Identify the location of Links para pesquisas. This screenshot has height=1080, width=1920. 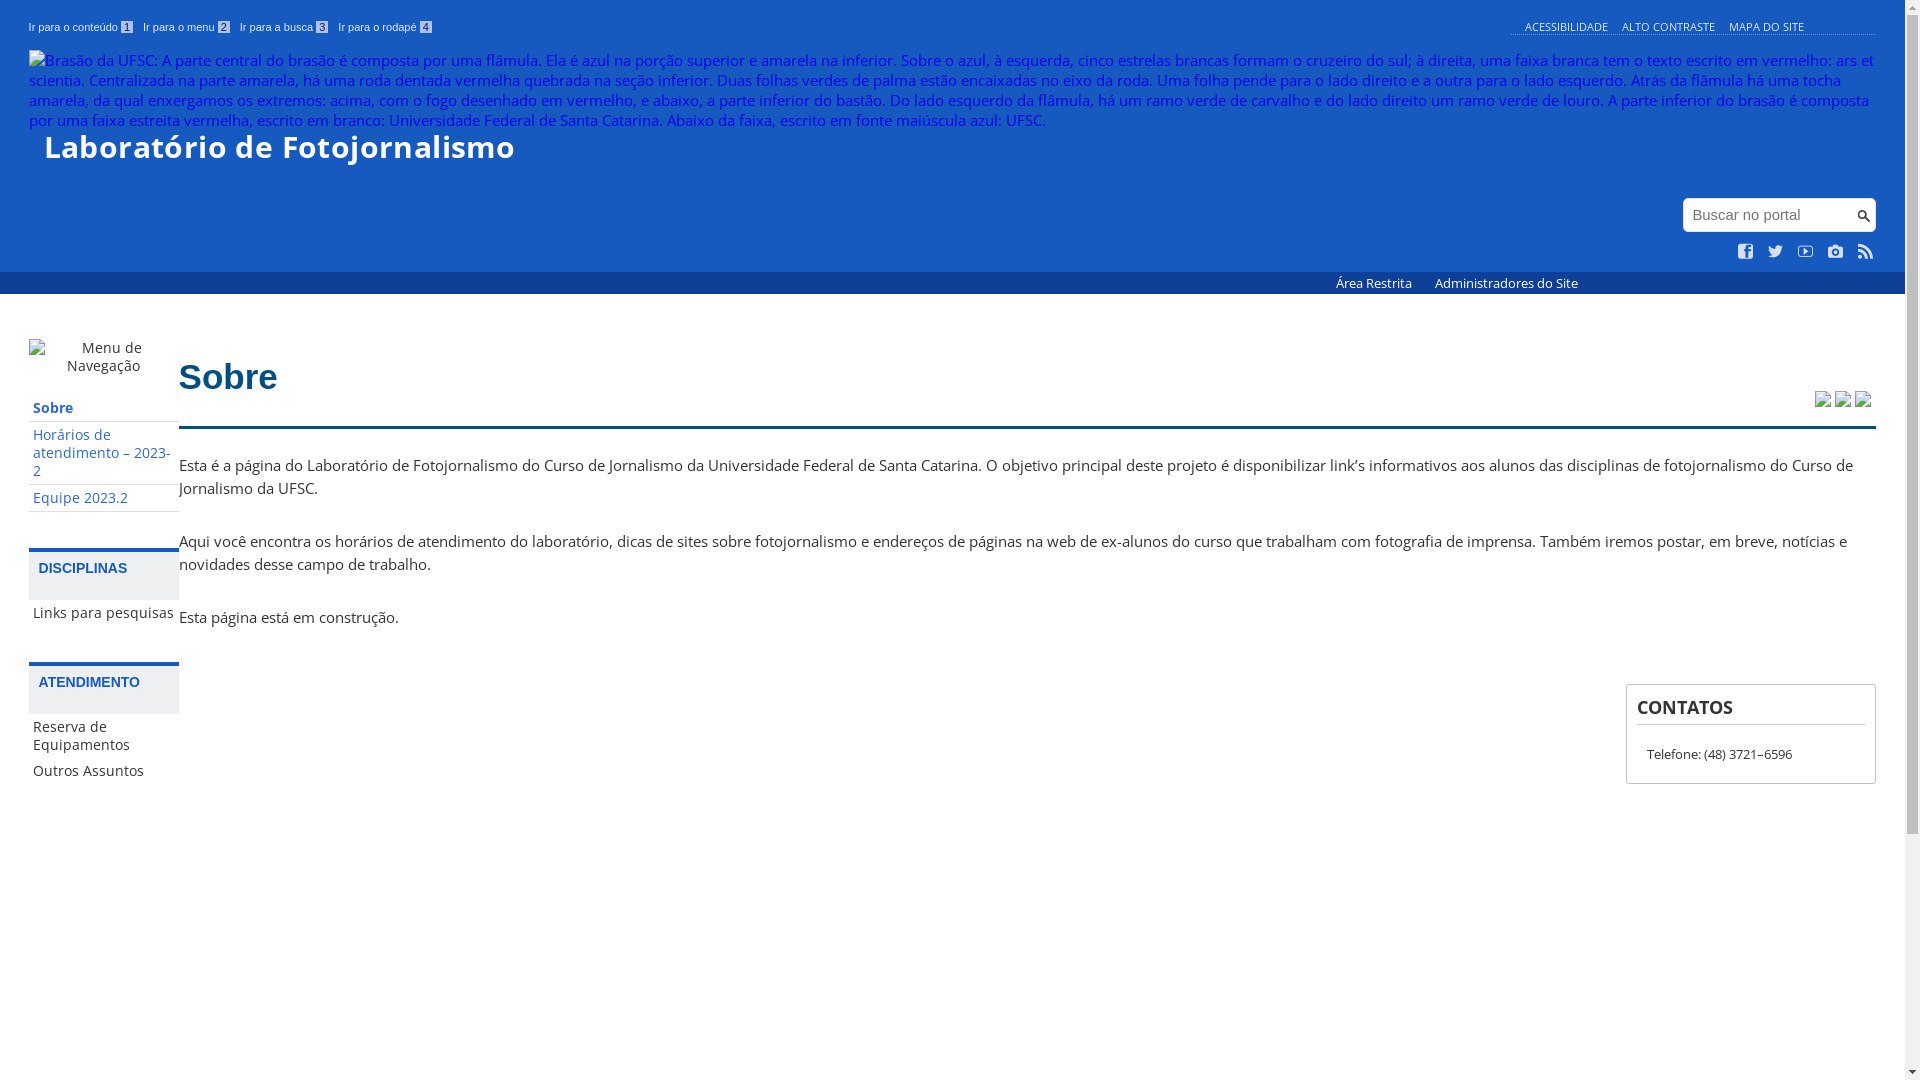
(104, 613).